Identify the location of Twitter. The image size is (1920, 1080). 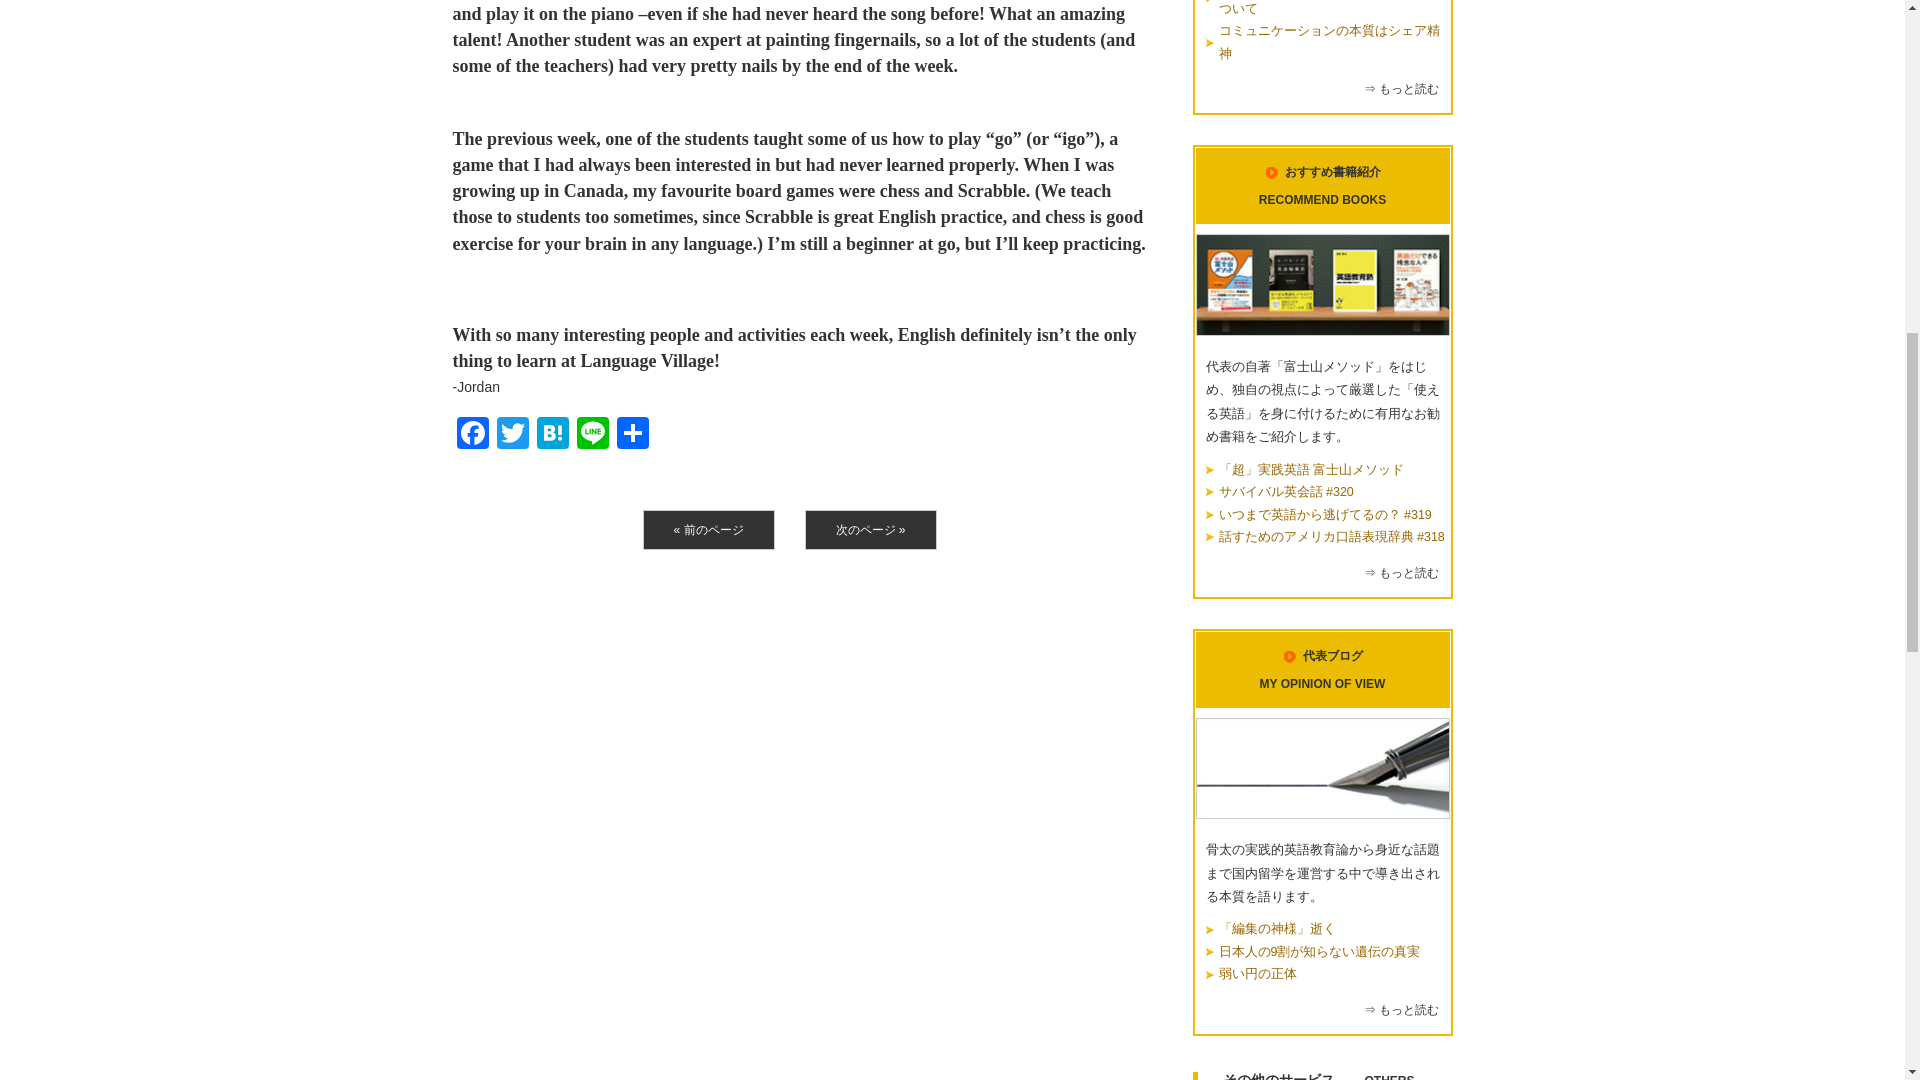
(511, 434).